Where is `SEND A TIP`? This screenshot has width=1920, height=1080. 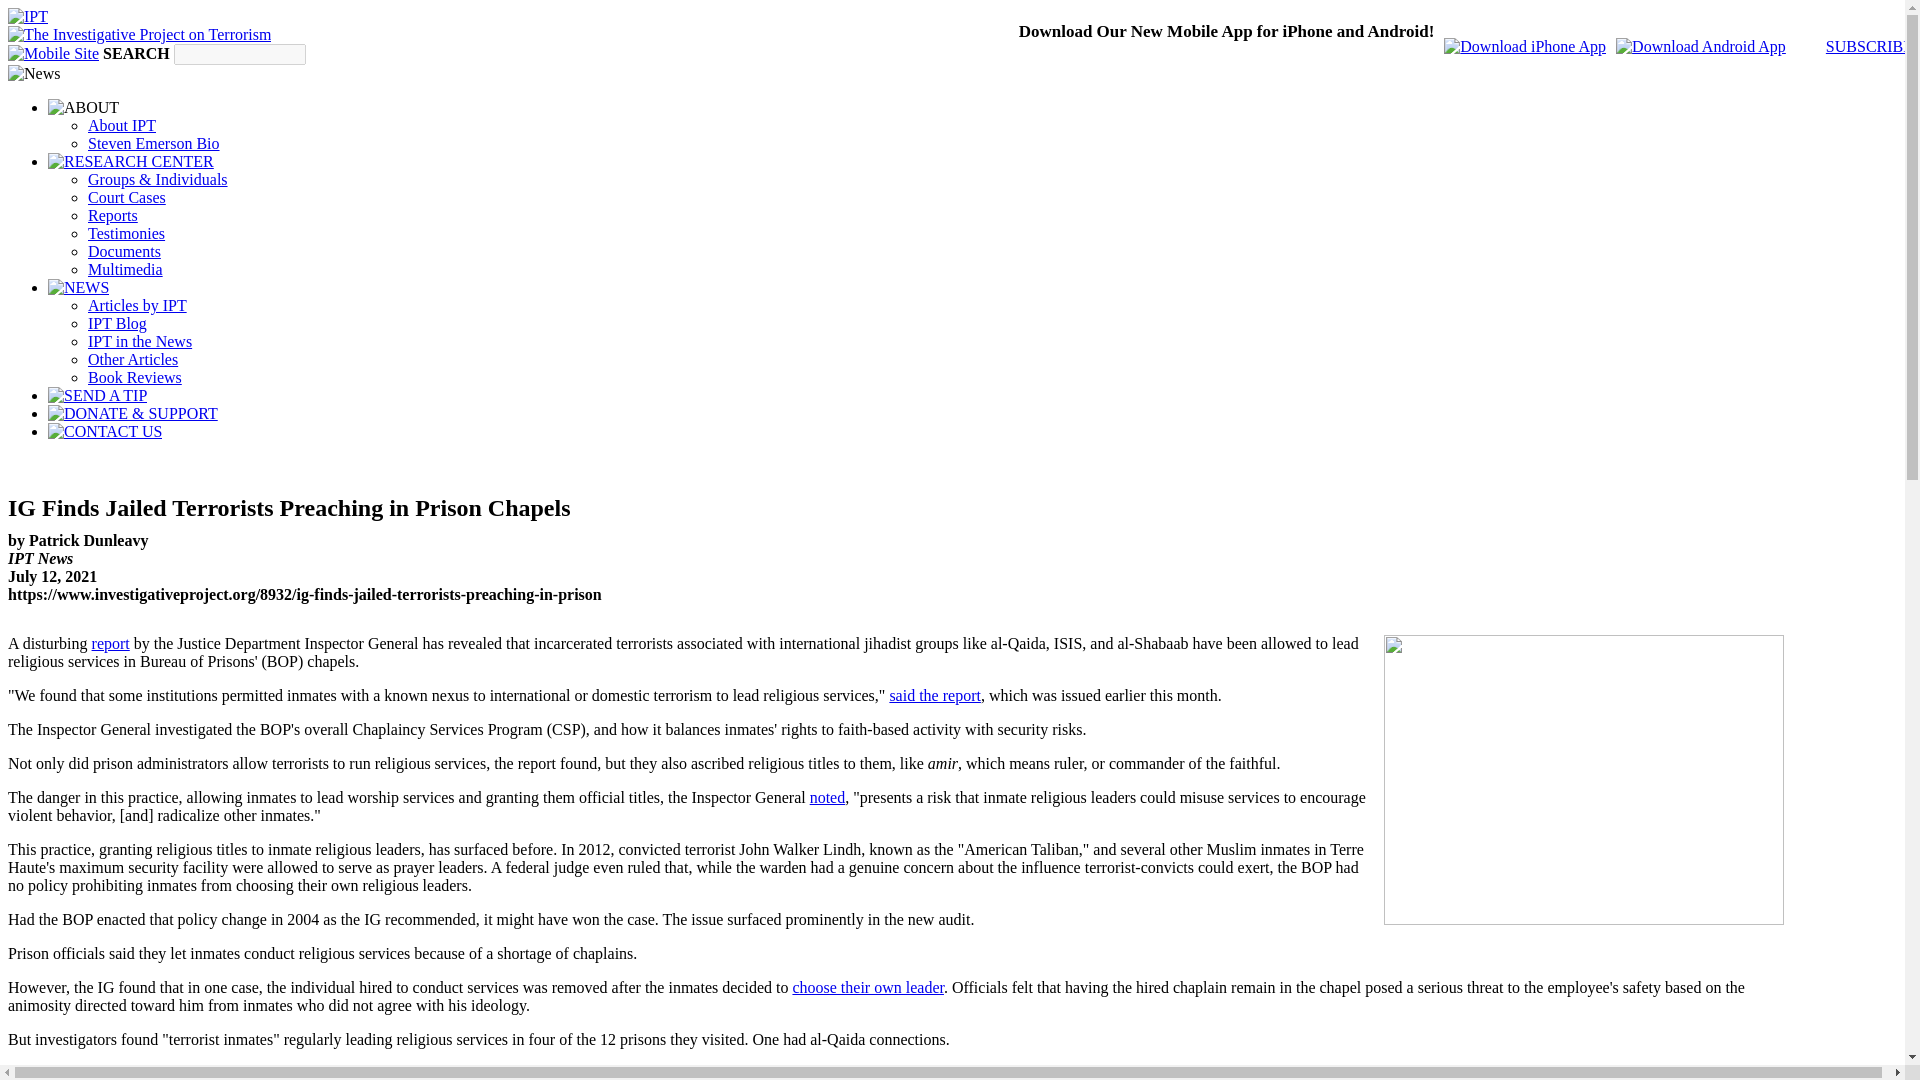 SEND A TIP is located at coordinates (98, 396).